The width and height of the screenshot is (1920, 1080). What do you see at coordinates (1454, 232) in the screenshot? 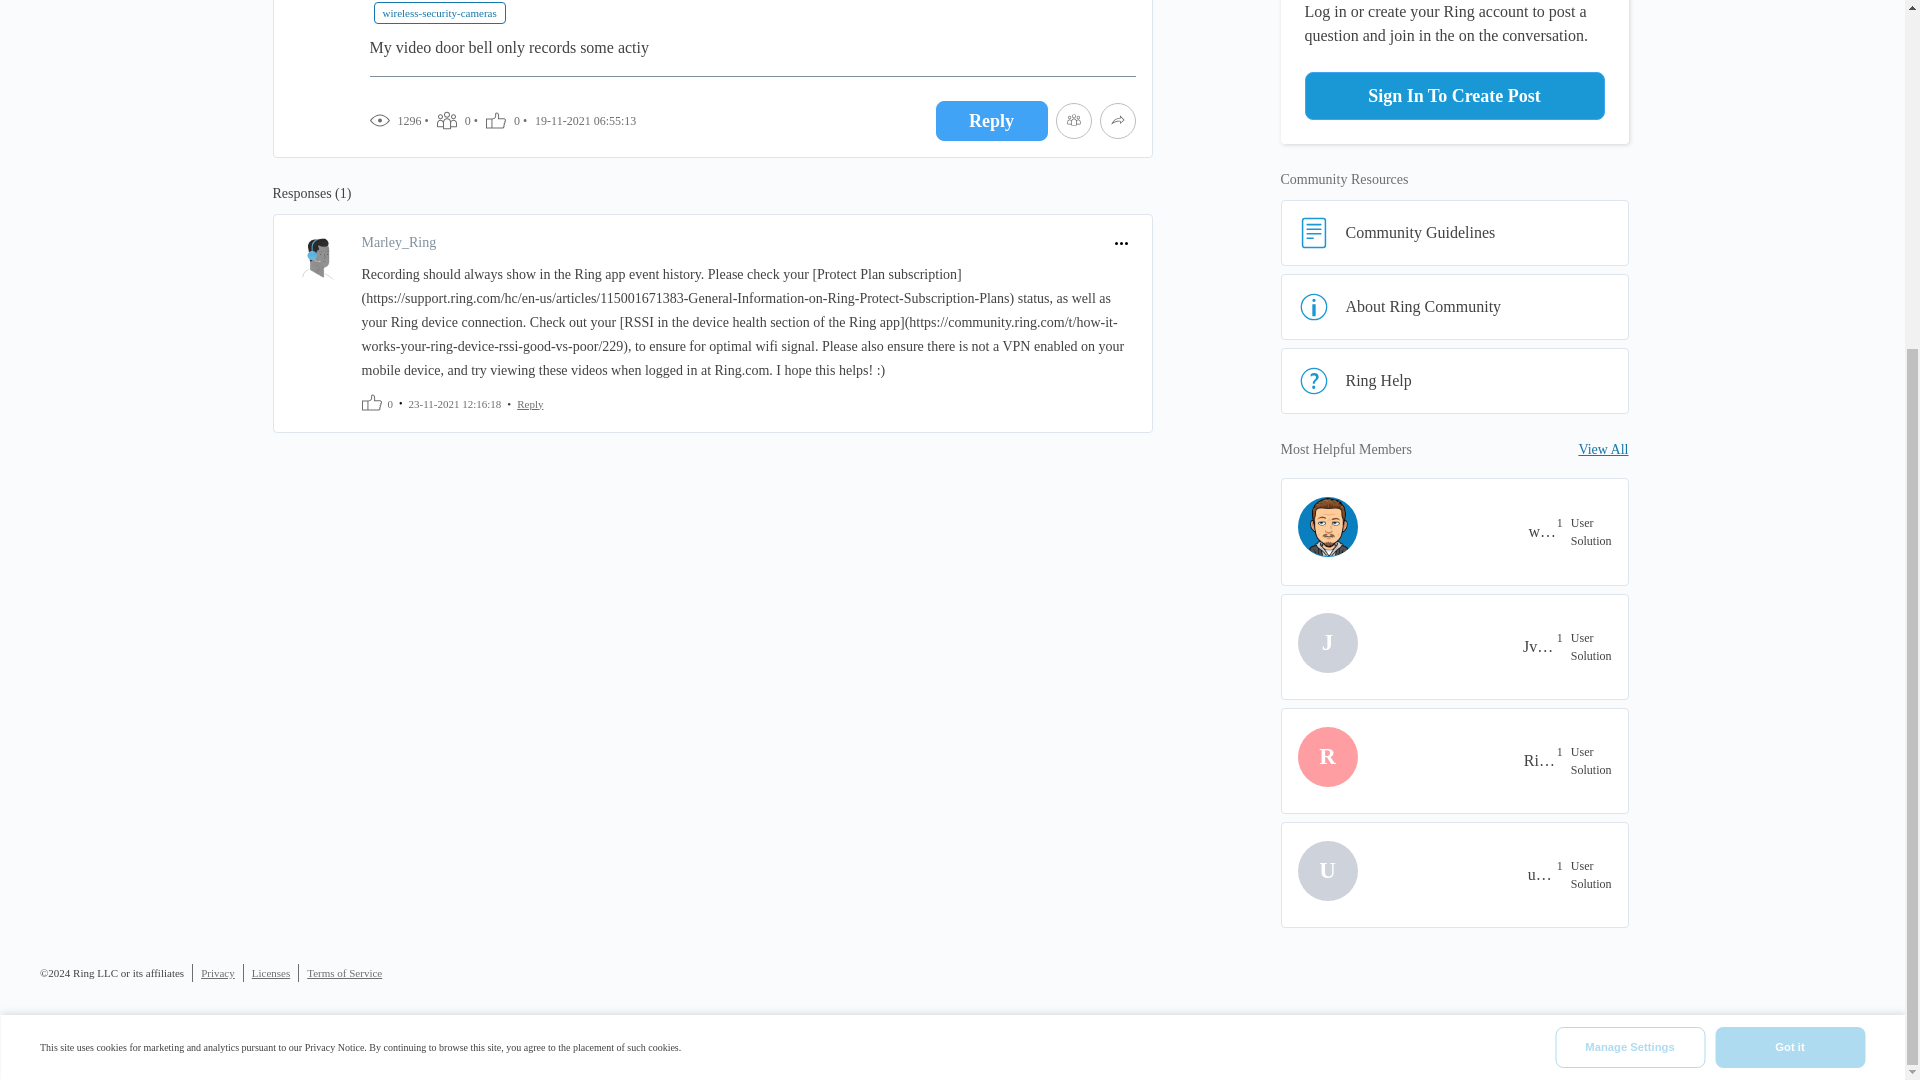
I see `Community Guidelines` at bounding box center [1454, 232].